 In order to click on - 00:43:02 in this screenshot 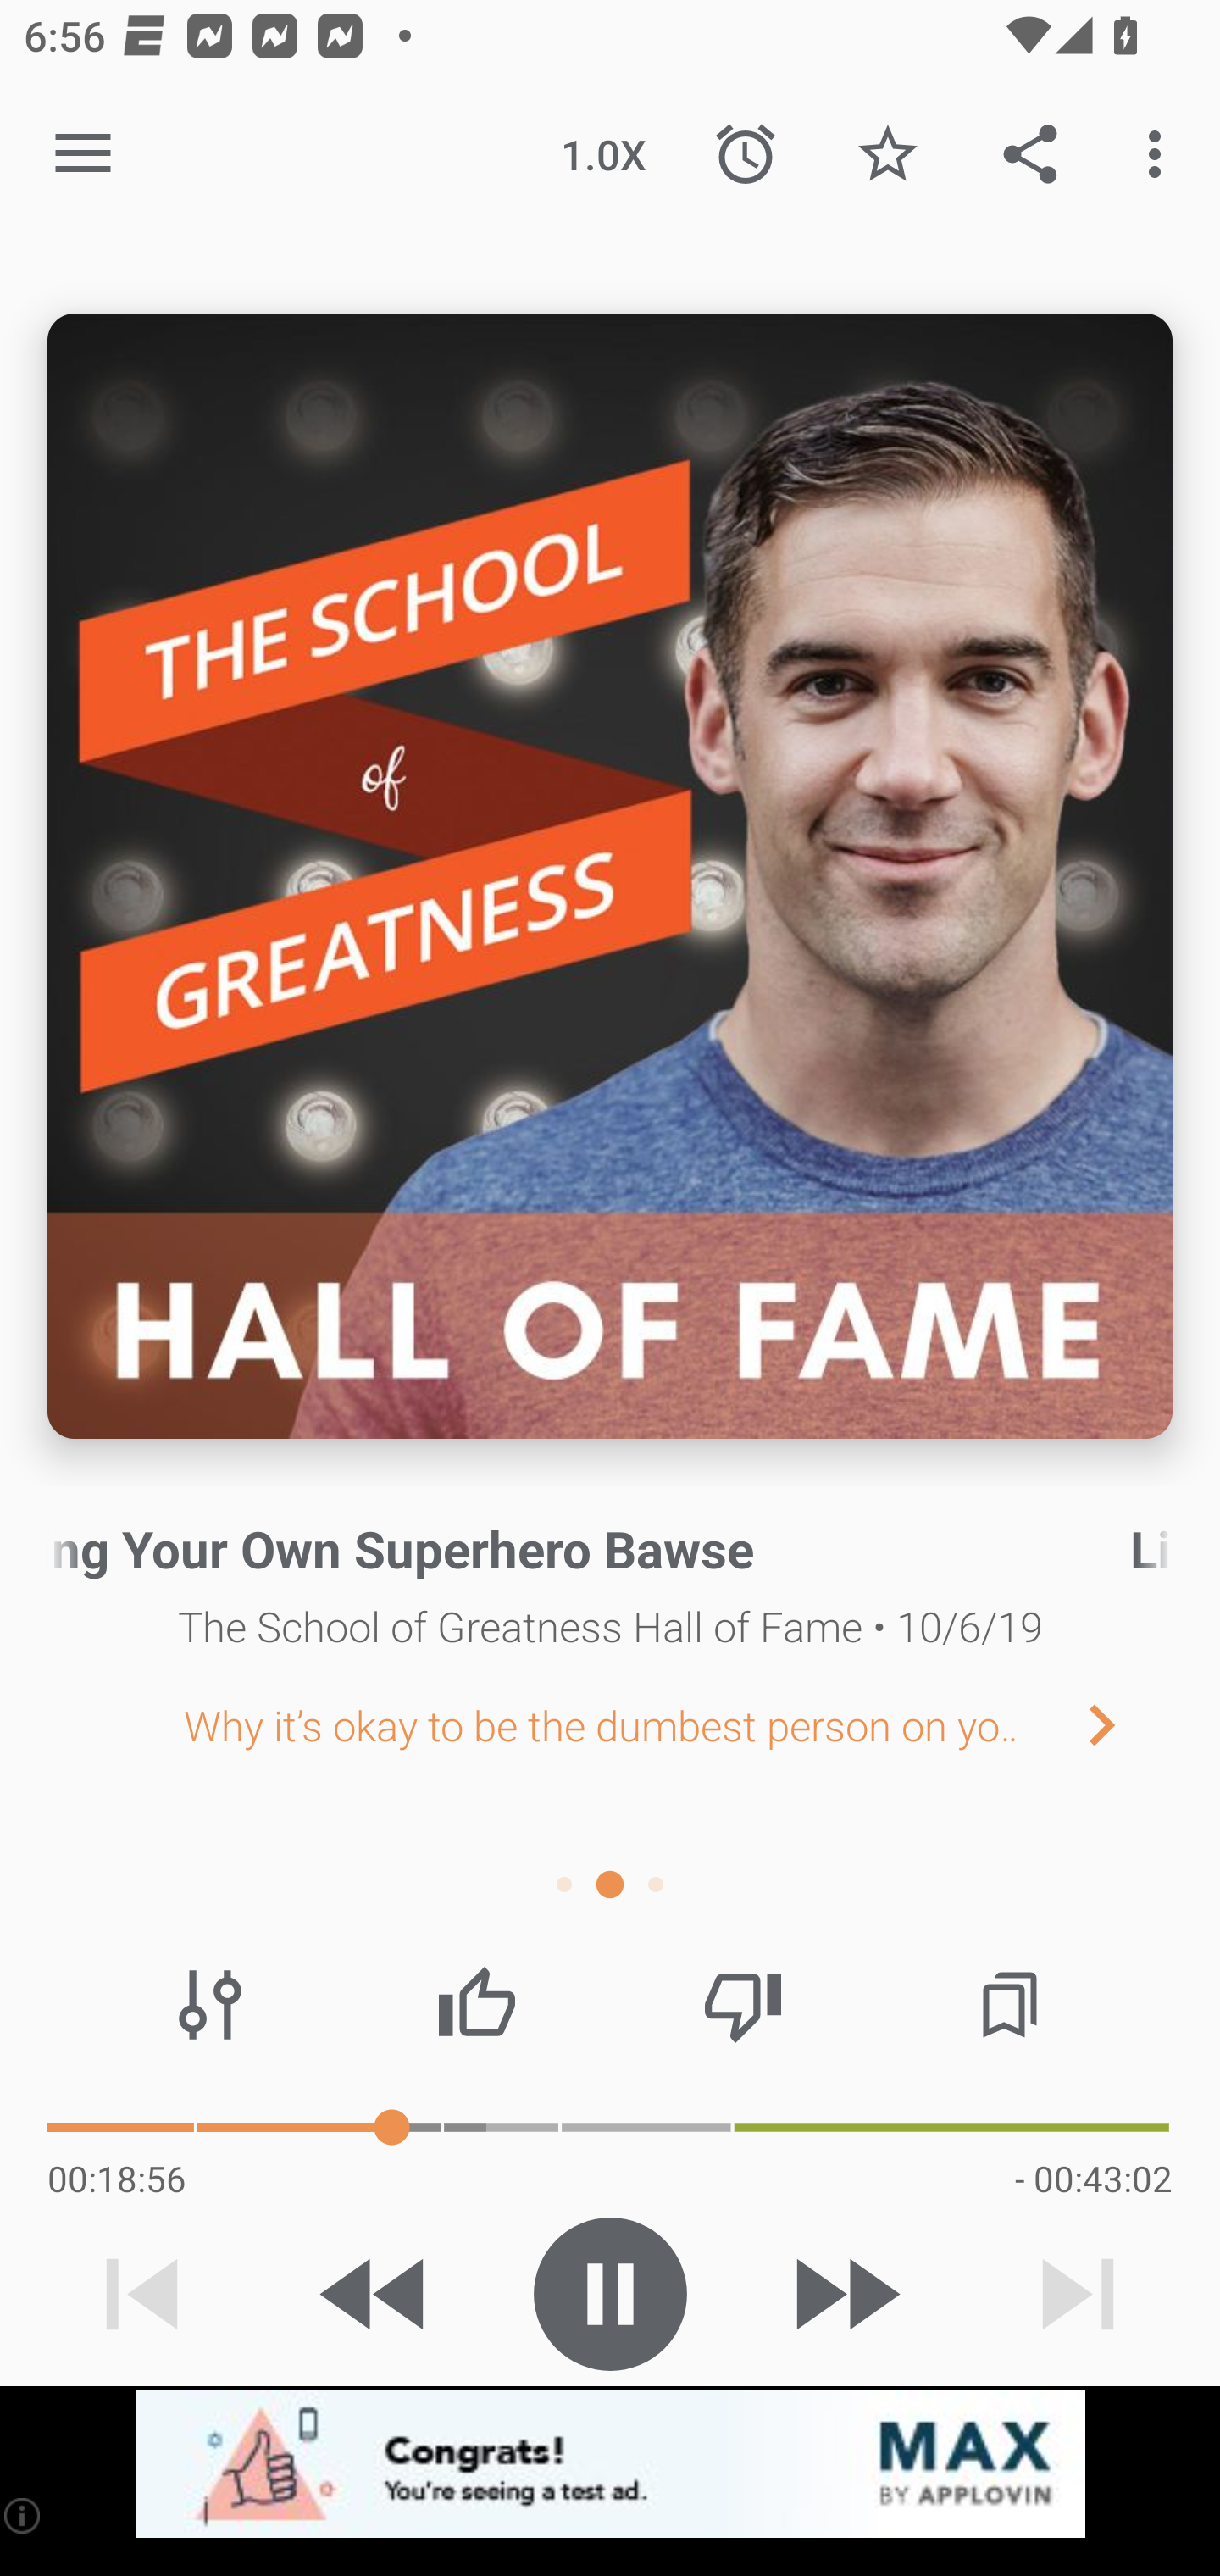, I will do `click(1093, 2178)`.